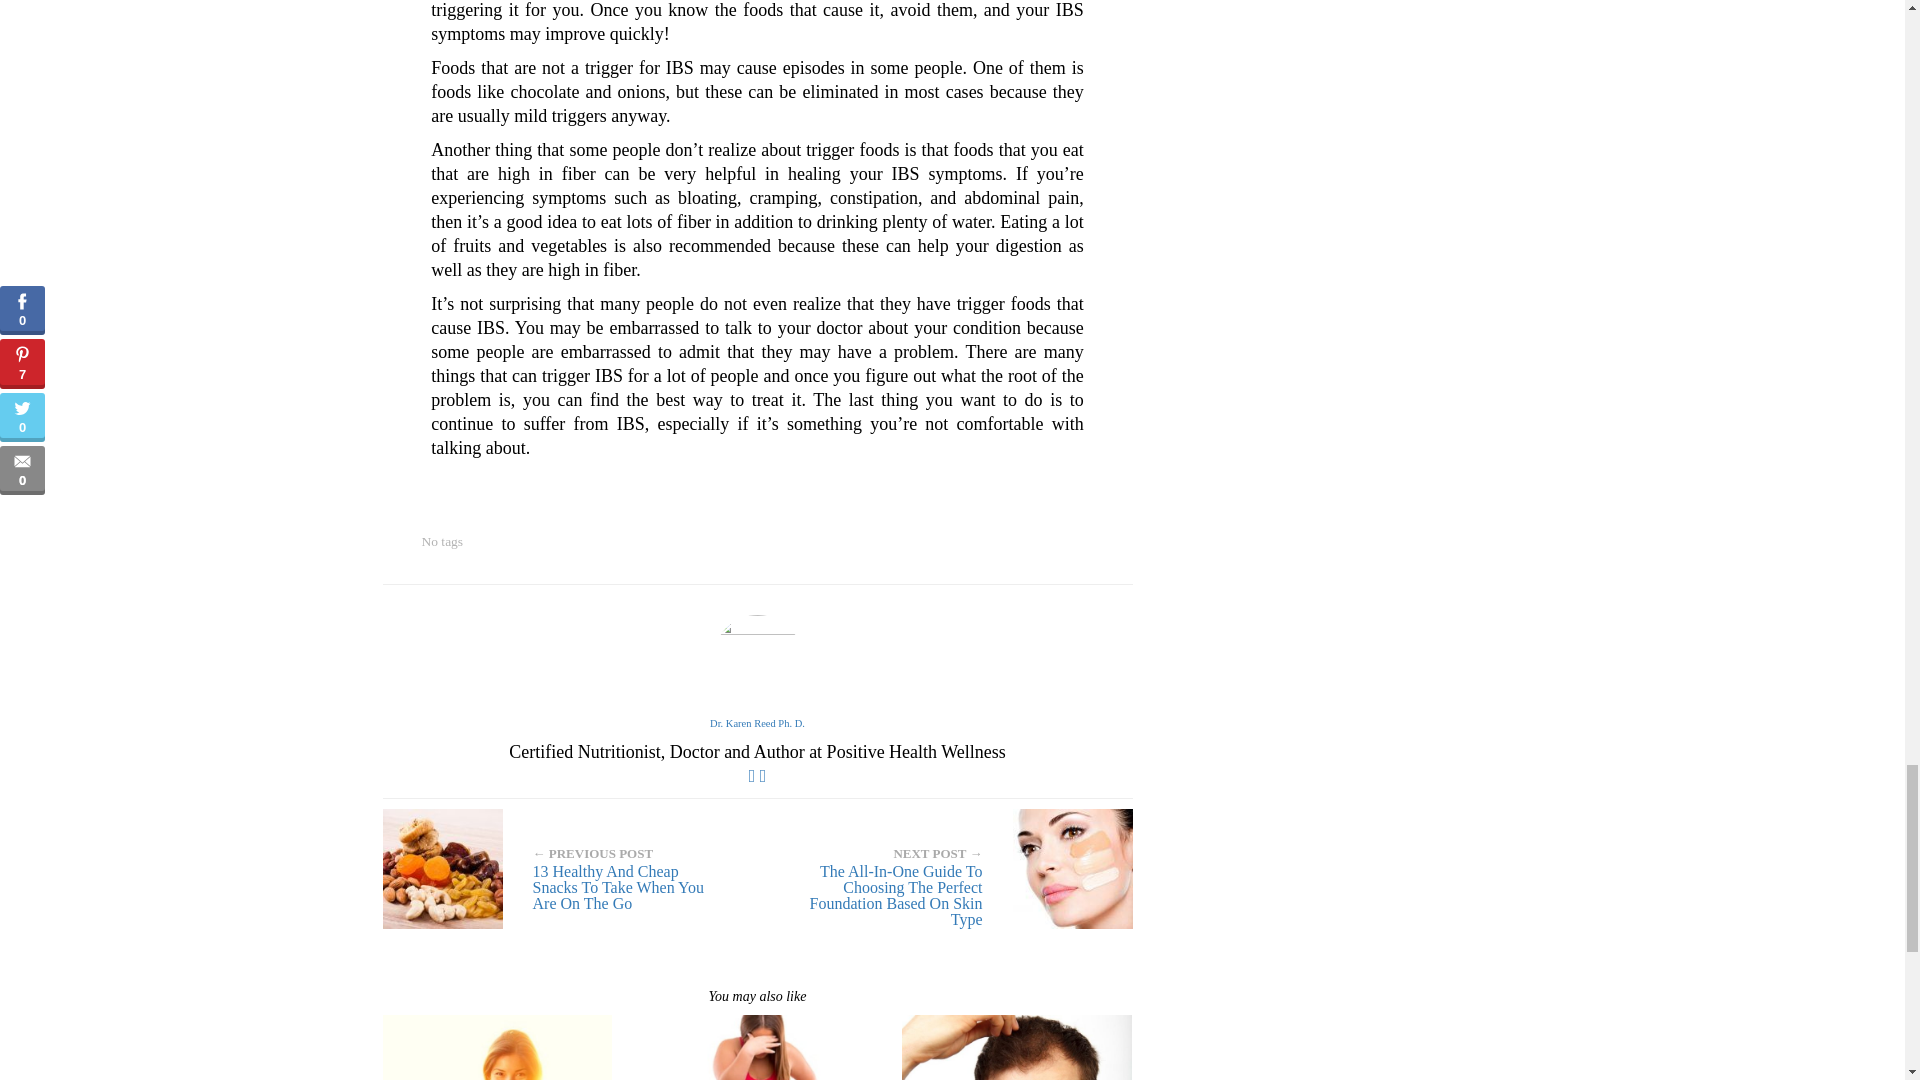 Image resolution: width=1920 pixels, height=1080 pixels. What do you see at coordinates (757, 724) in the screenshot?
I see `Posts by Dr. Karen Reed Ph. D.` at bounding box center [757, 724].